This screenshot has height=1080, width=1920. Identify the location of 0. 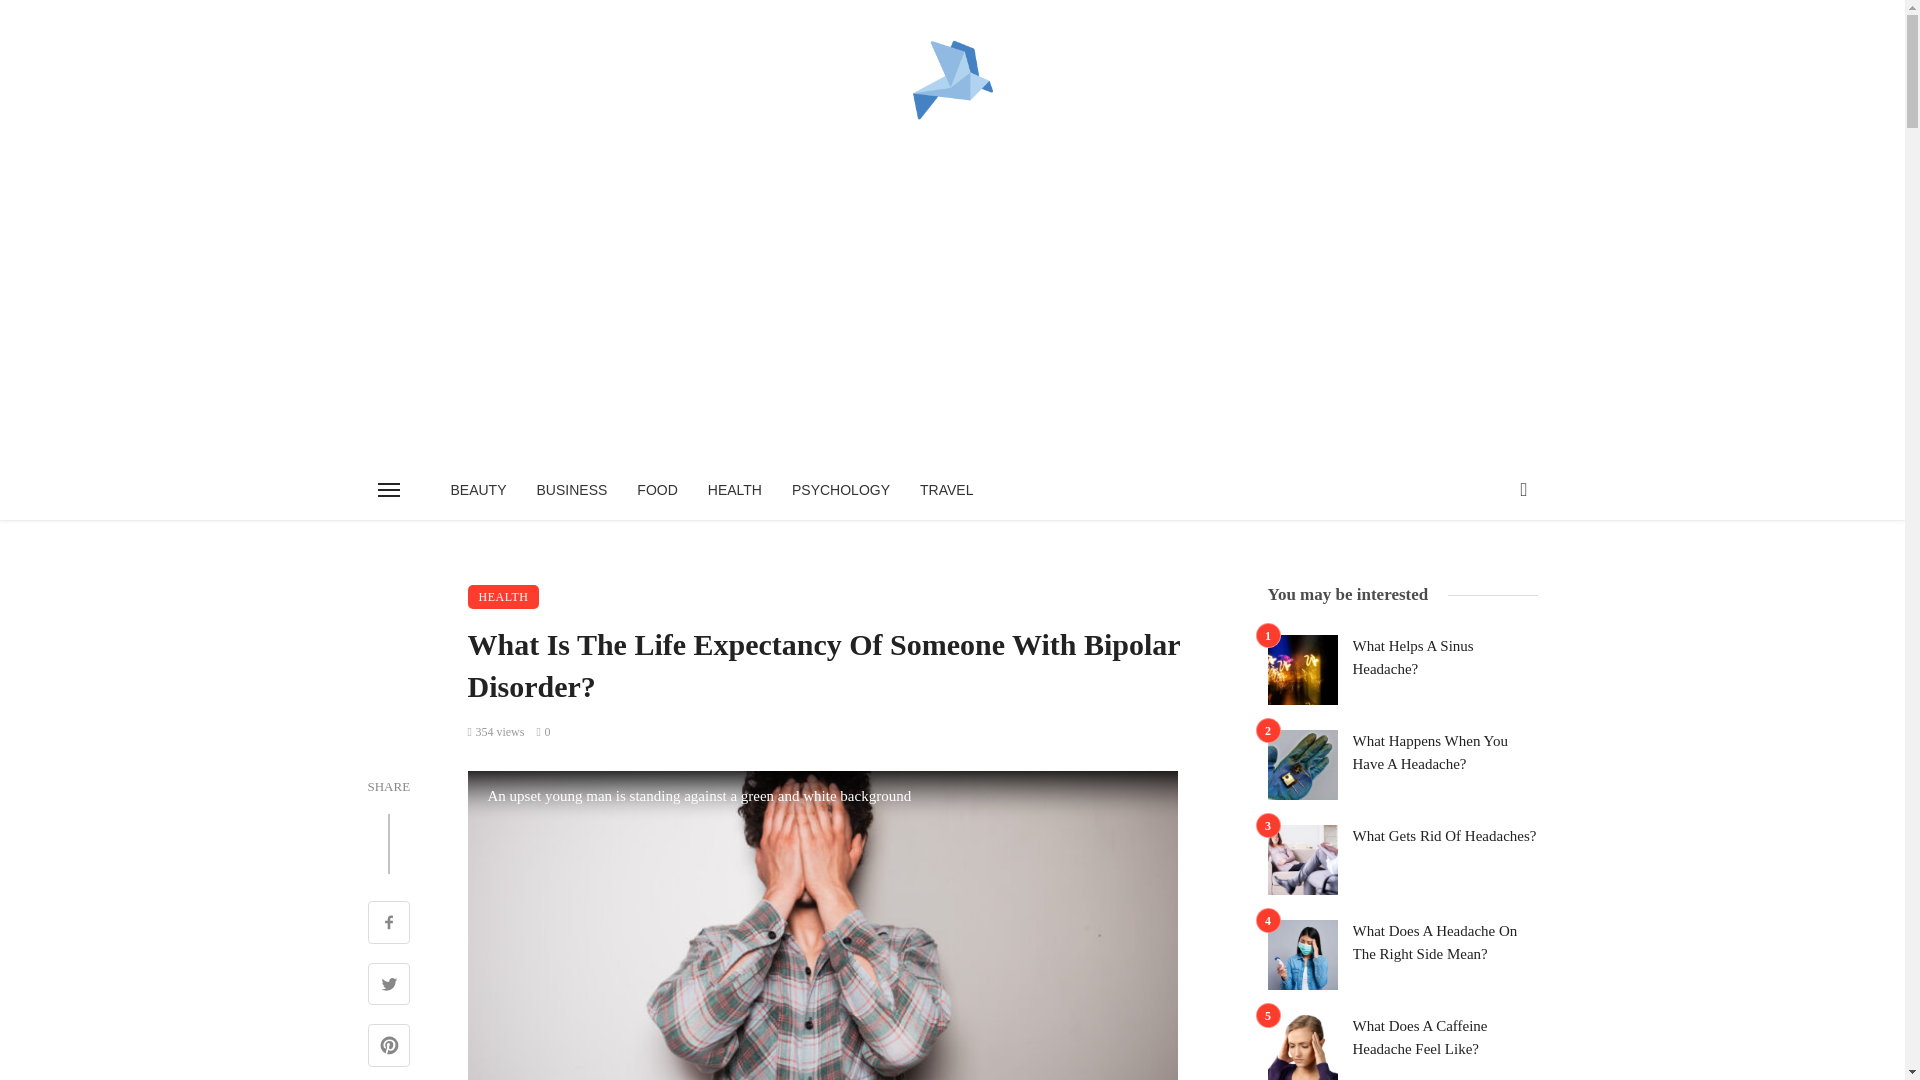
(542, 731).